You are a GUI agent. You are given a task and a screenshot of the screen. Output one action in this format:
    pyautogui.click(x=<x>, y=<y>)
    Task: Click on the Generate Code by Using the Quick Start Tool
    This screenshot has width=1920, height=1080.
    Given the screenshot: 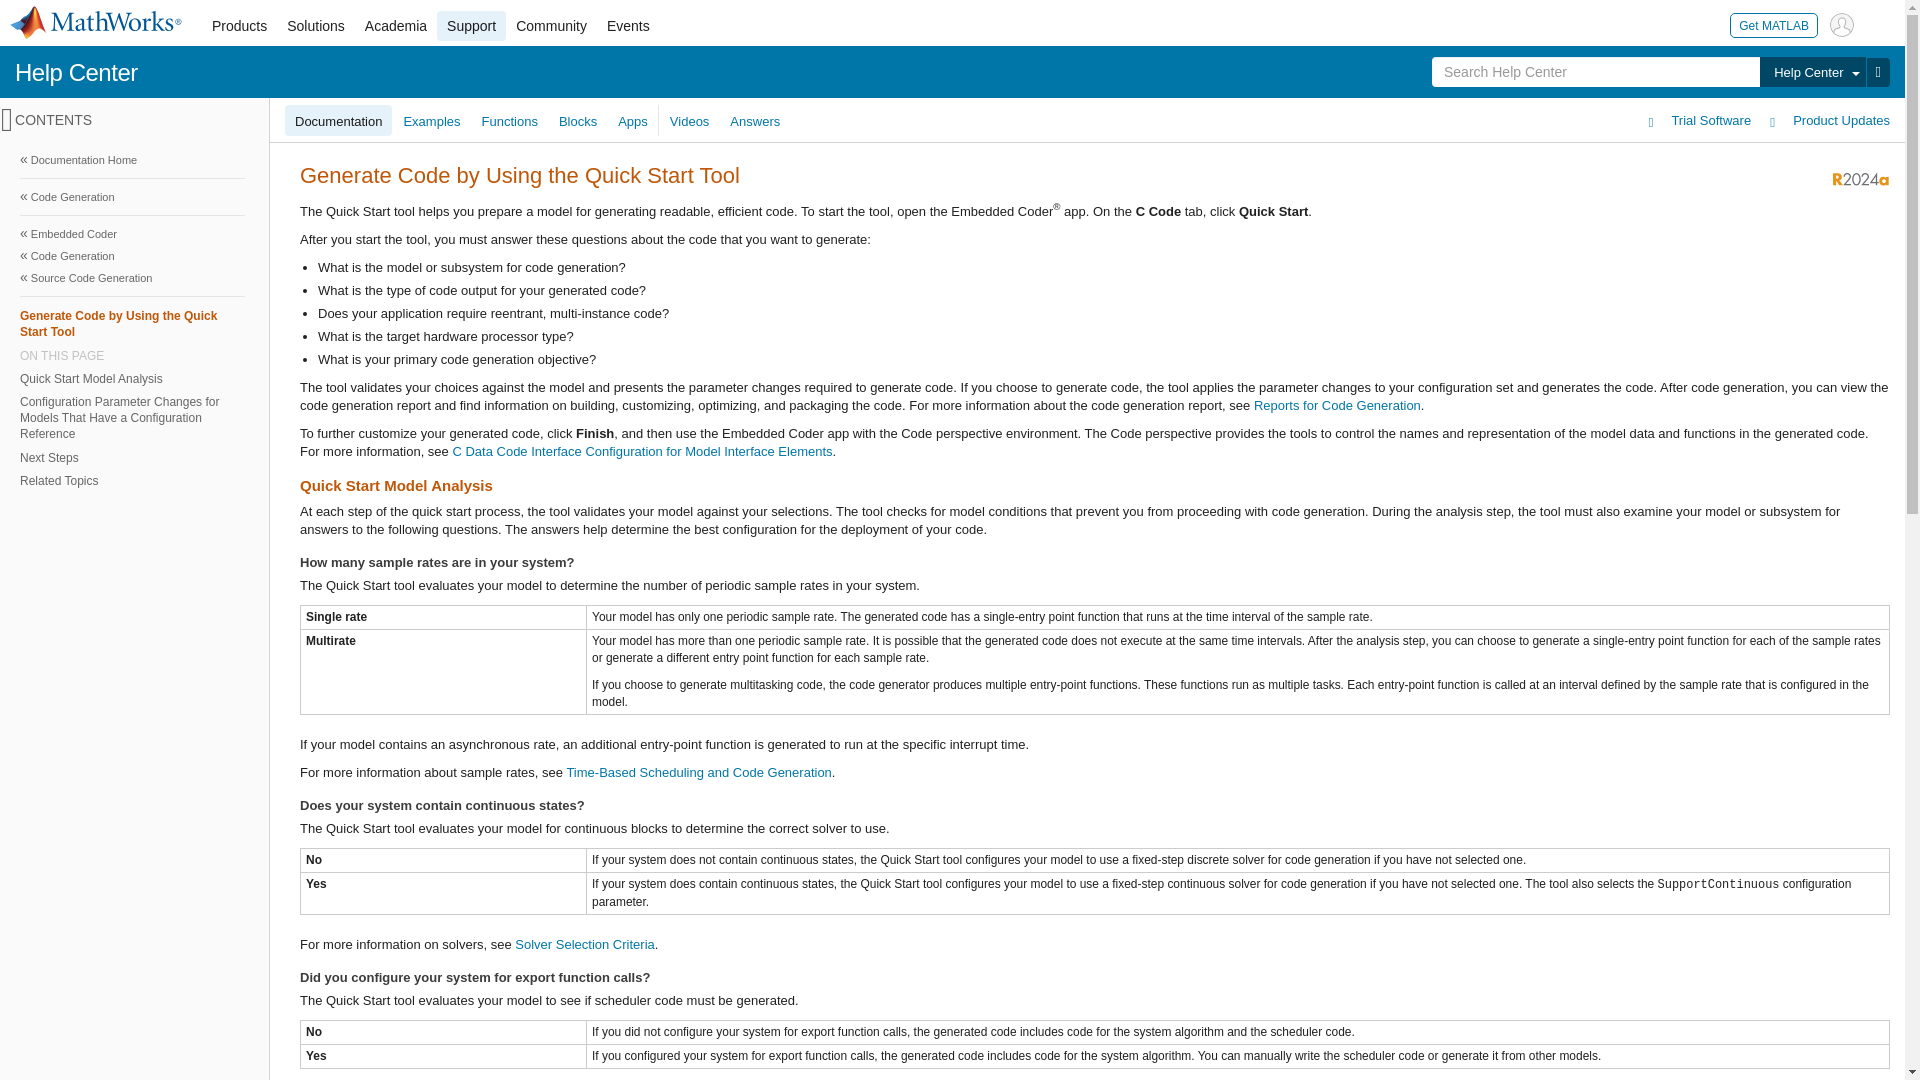 What is the action you would take?
    pyautogui.click(x=130, y=323)
    